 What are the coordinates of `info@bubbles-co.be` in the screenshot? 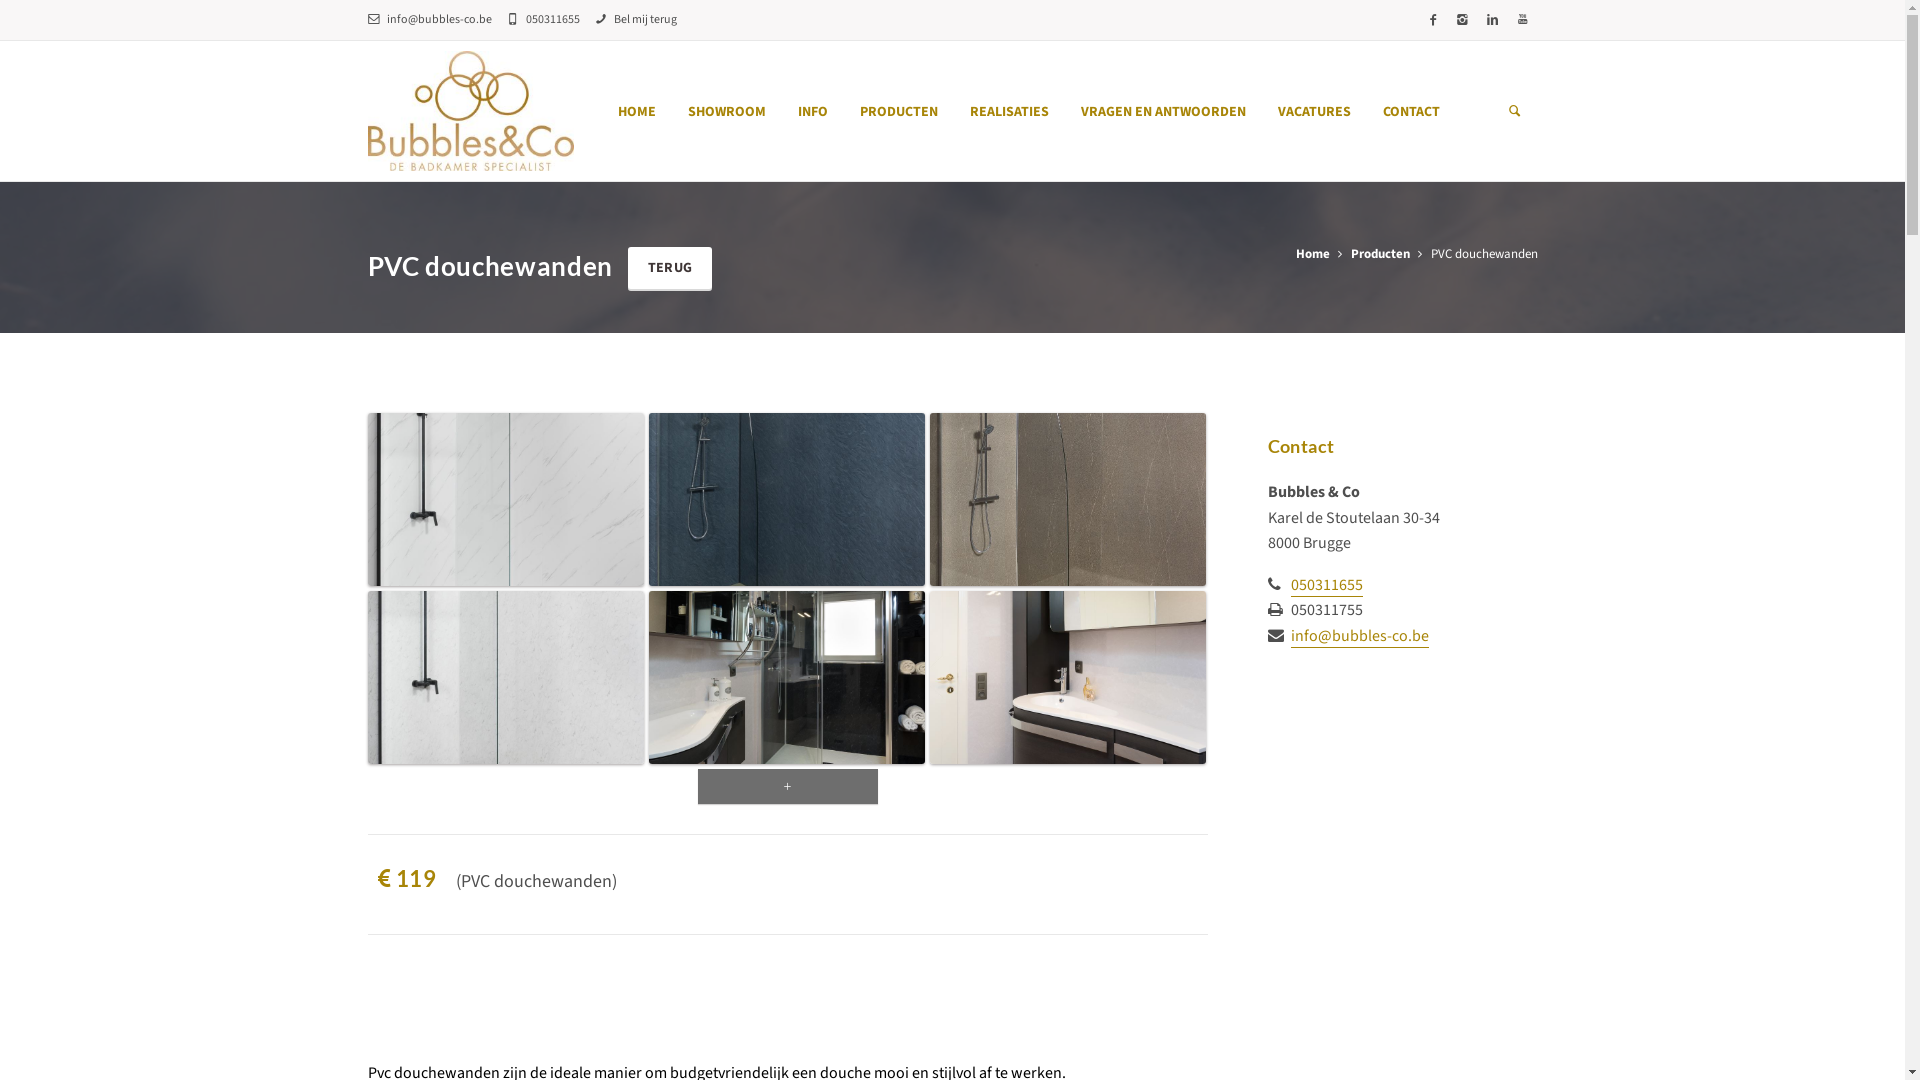 It's located at (1359, 636).